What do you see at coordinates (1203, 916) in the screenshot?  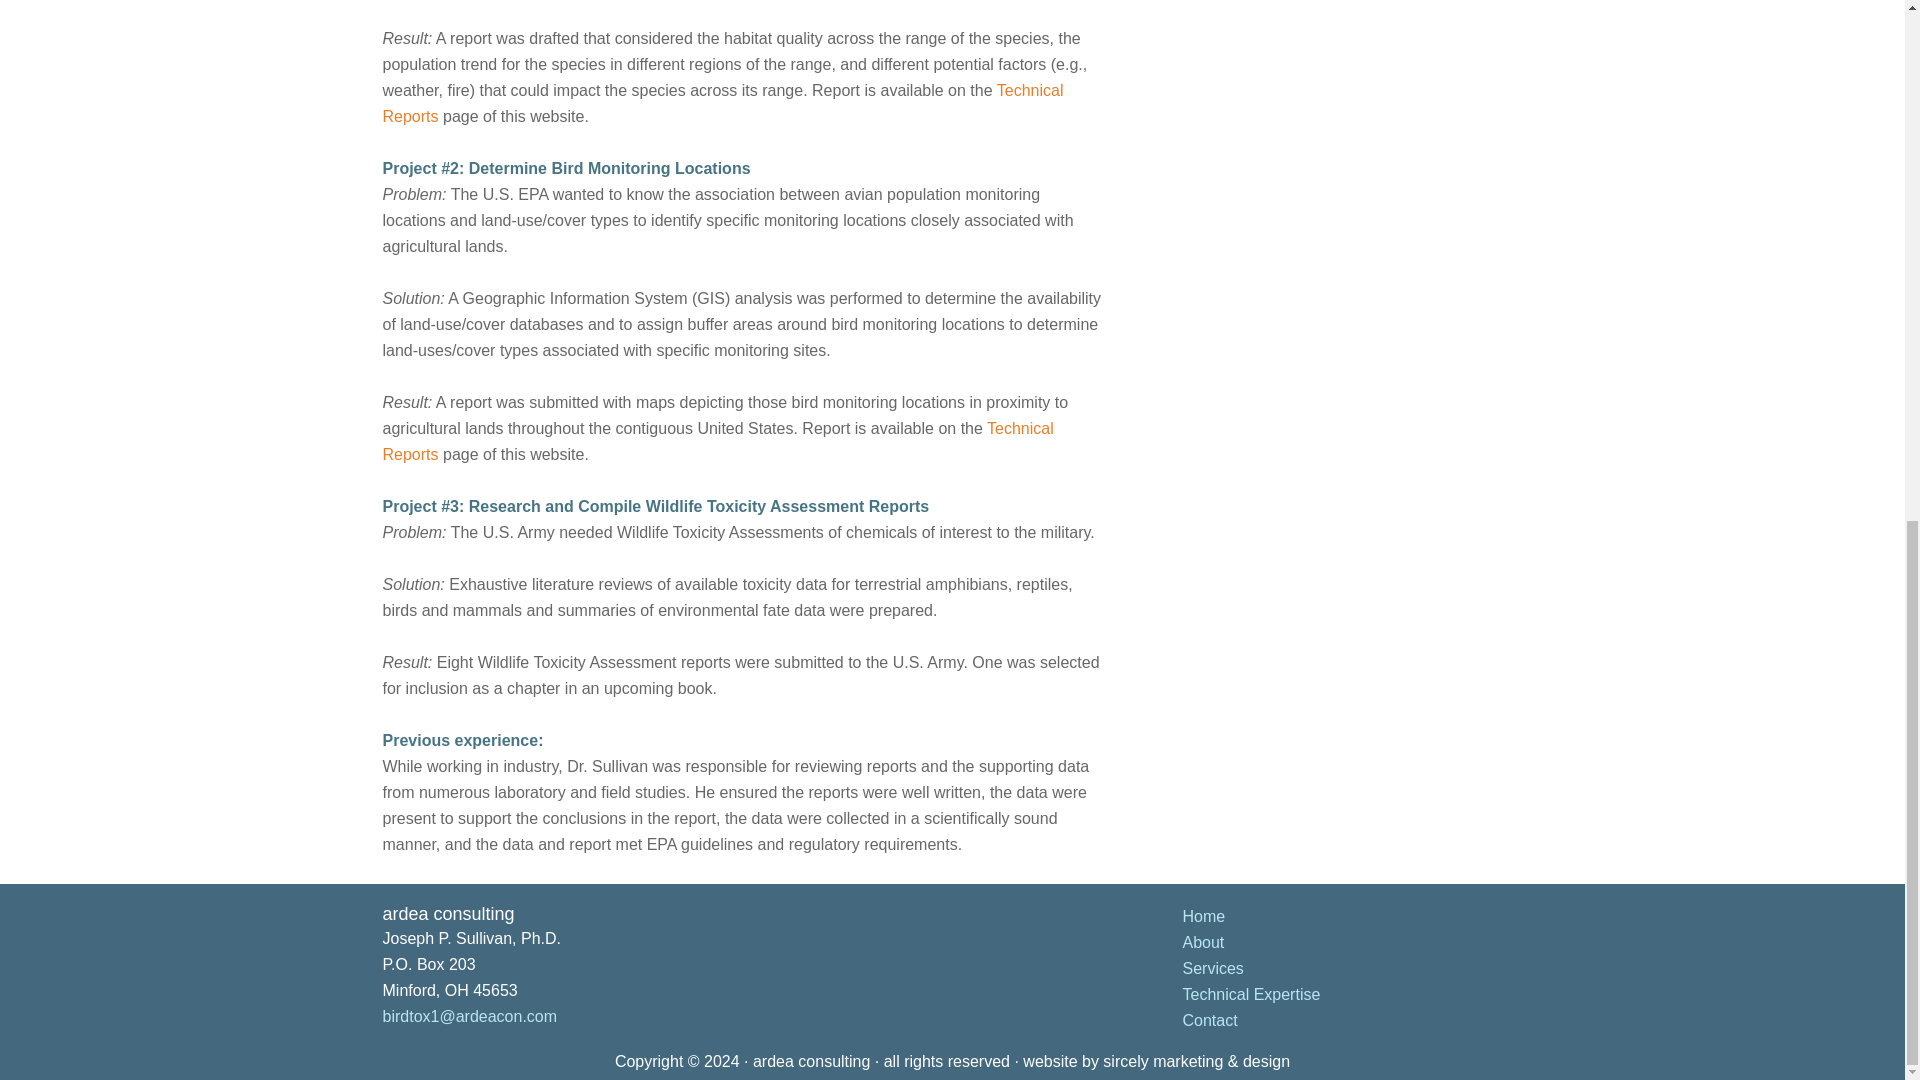 I see `Home` at bounding box center [1203, 916].